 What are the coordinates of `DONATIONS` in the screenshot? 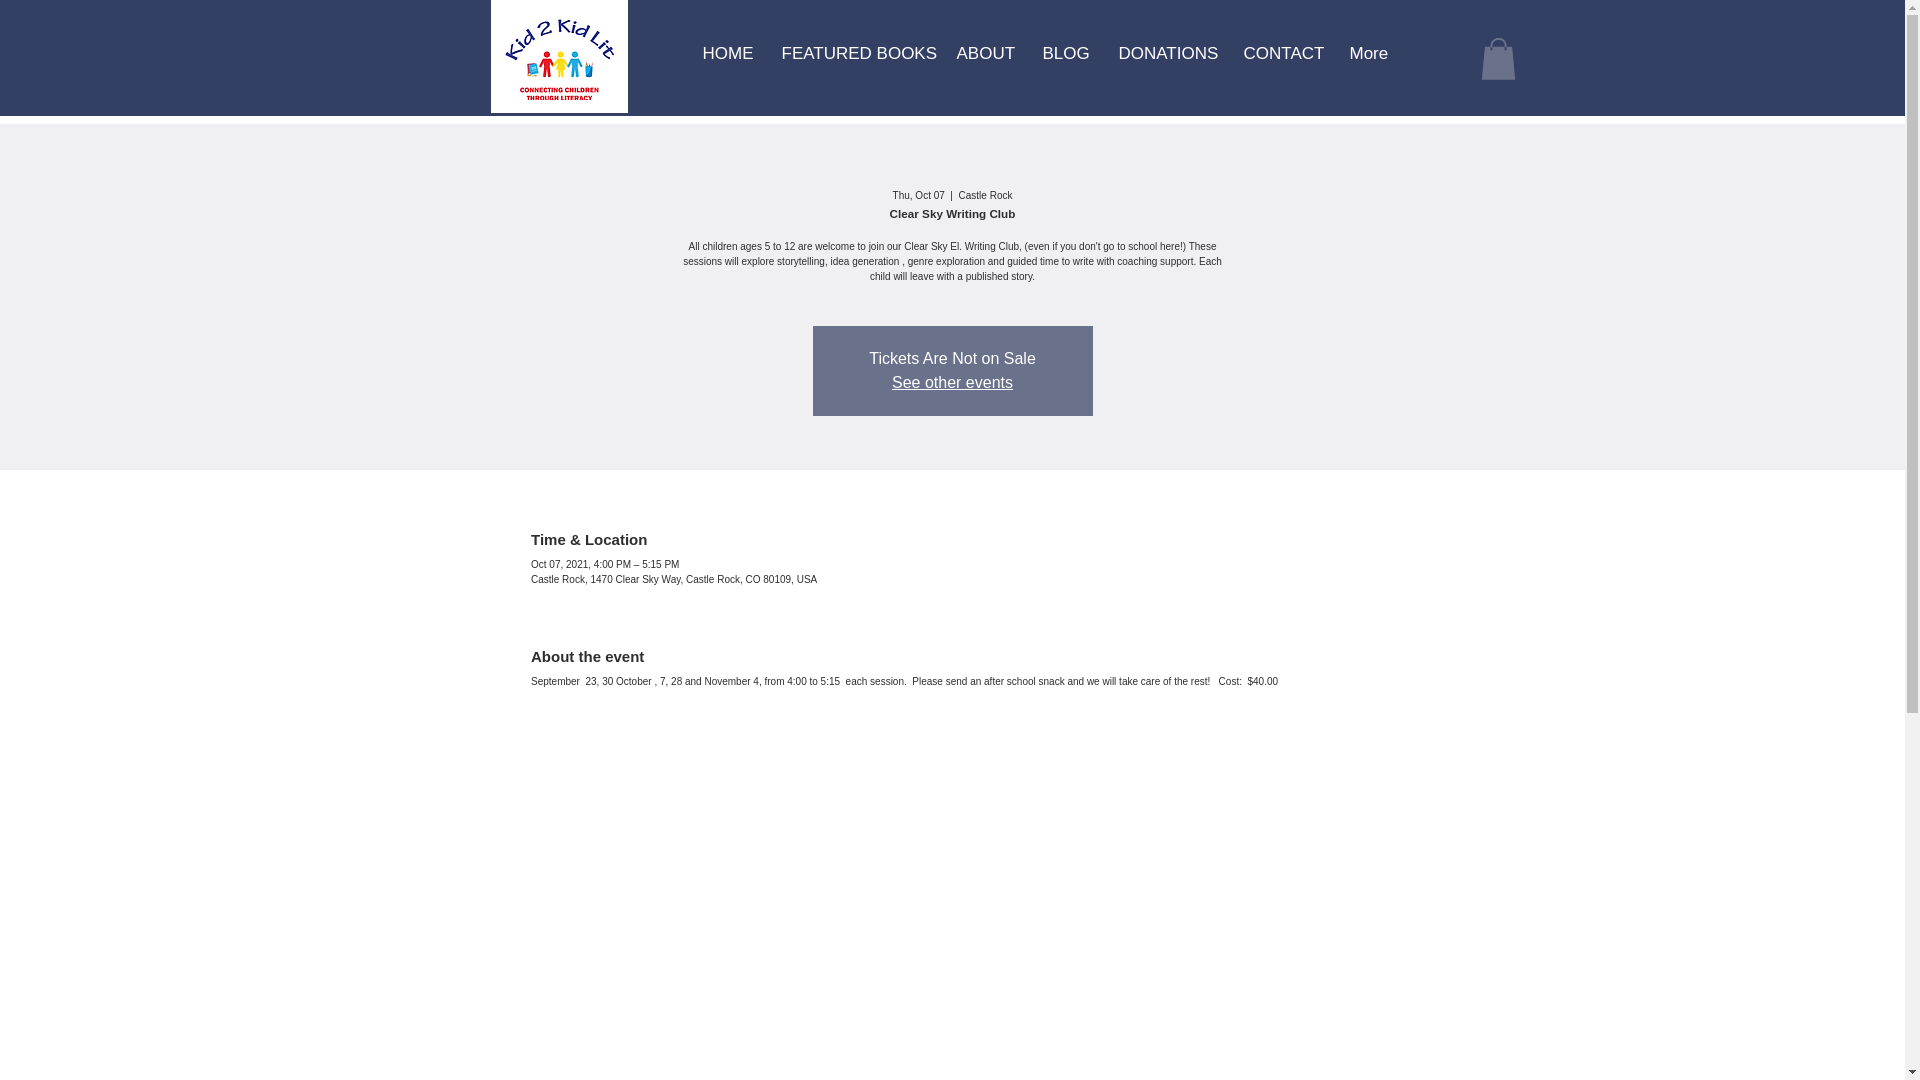 It's located at (1166, 54).